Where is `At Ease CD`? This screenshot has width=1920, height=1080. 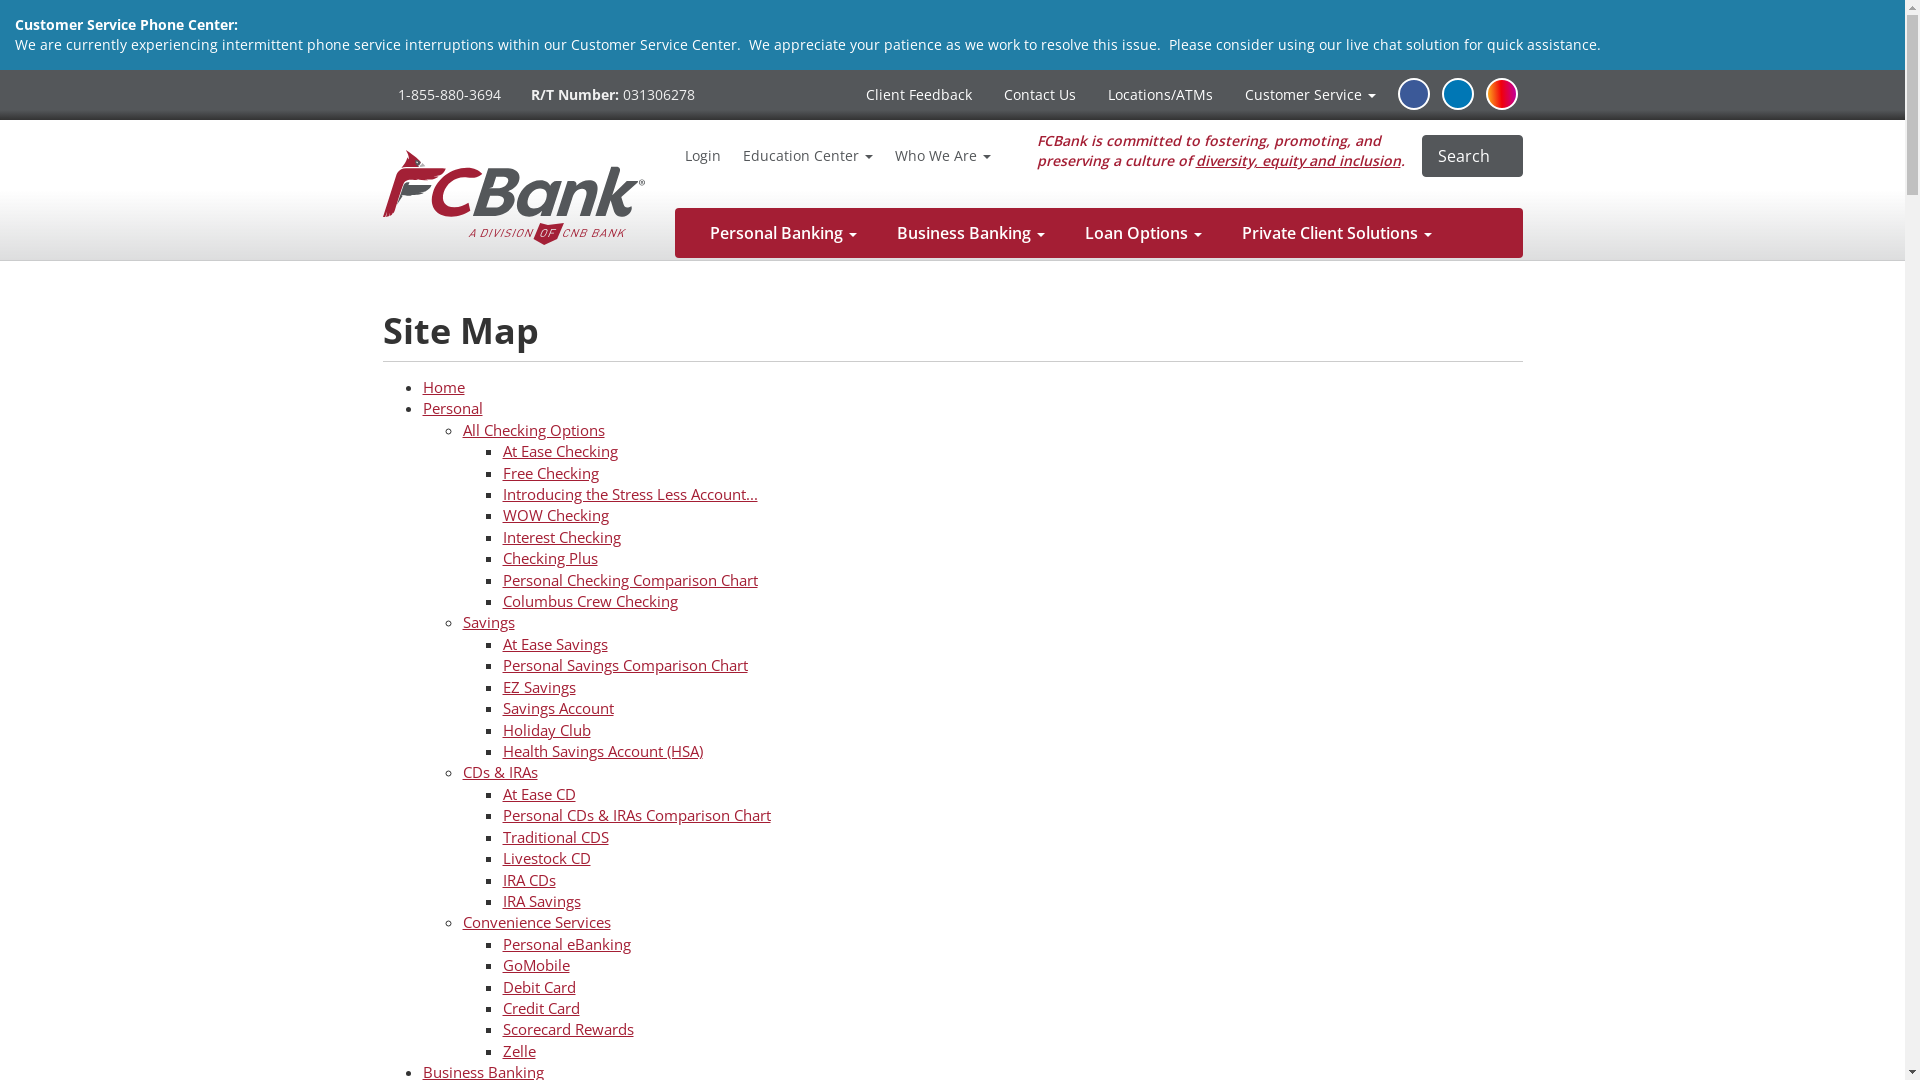 At Ease CD is located at coordinates (538, 794).